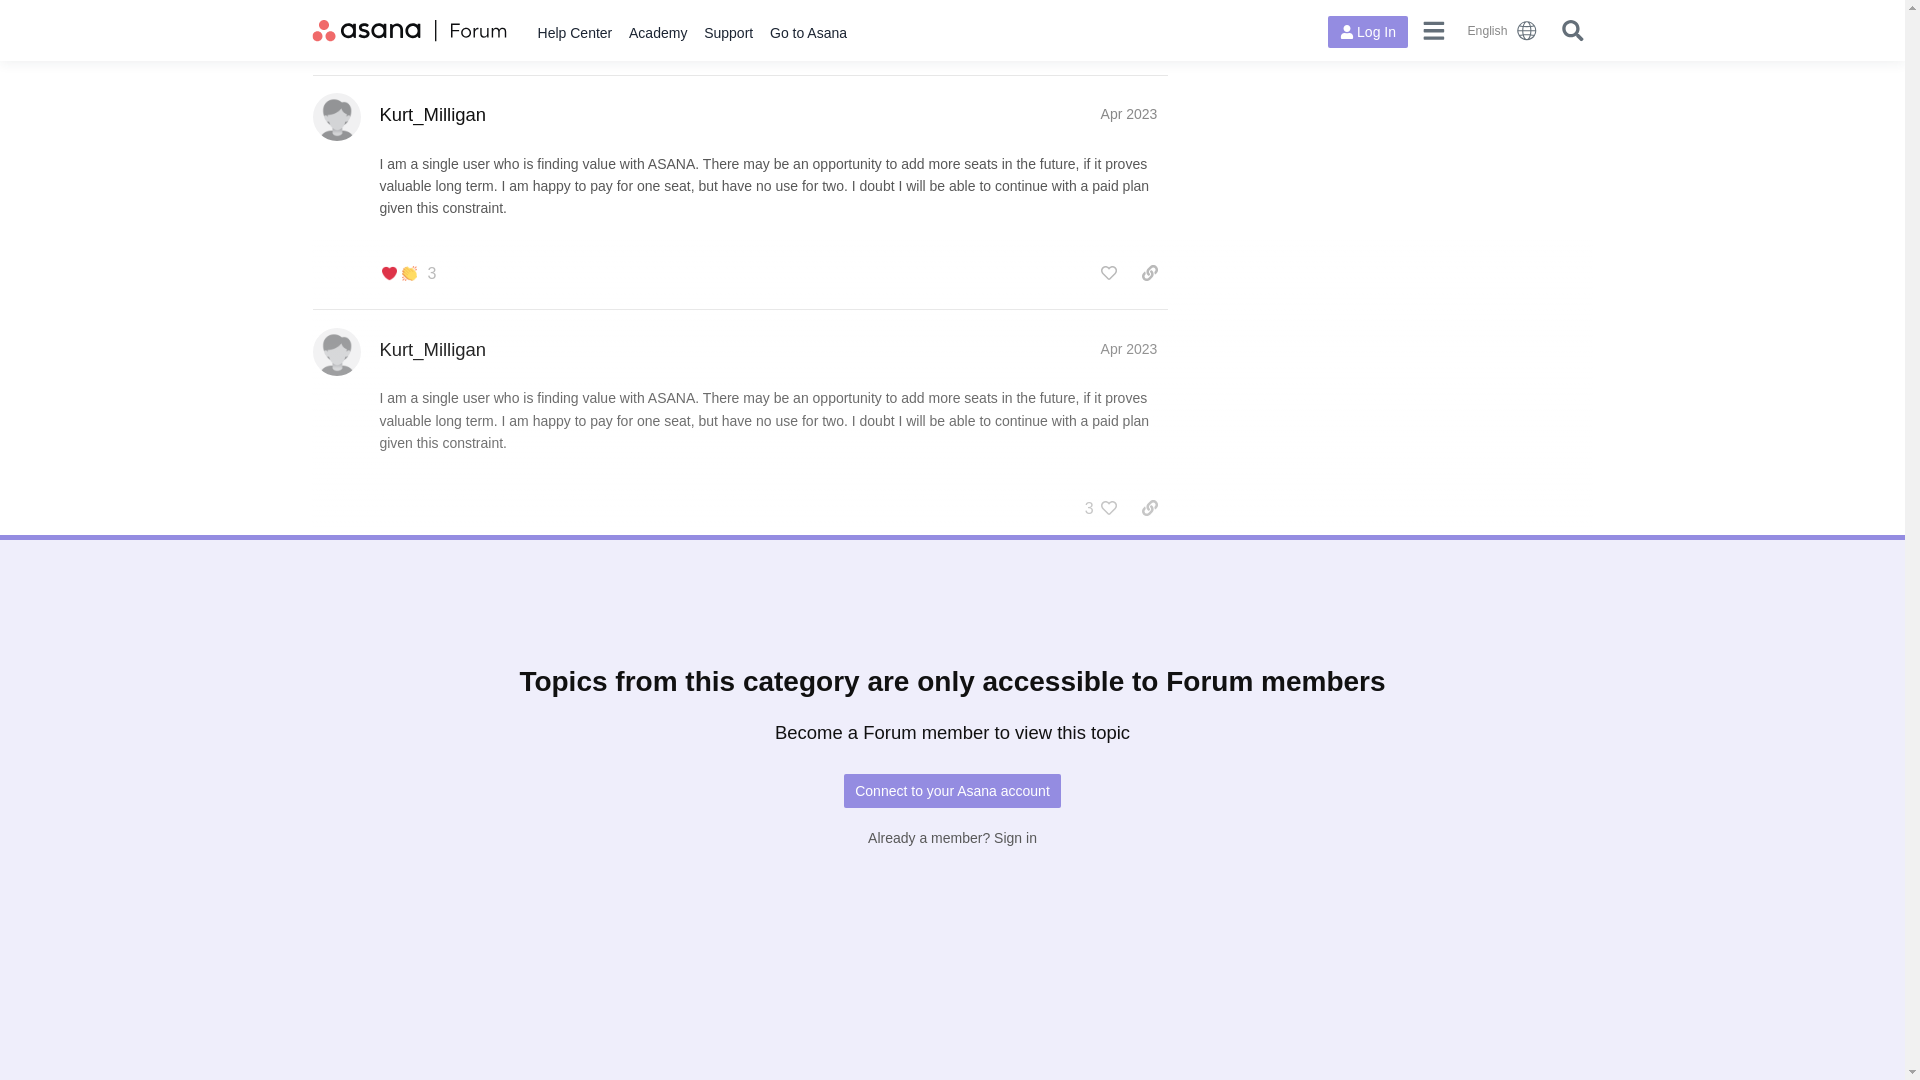 Image resolution: width=1920 pixels, height=1080 pixels. What do you see at coordinates (534, 988) in the screenshot?
I see `Why I need to buy almost 2 seat?` at bounding box center [534, 988].